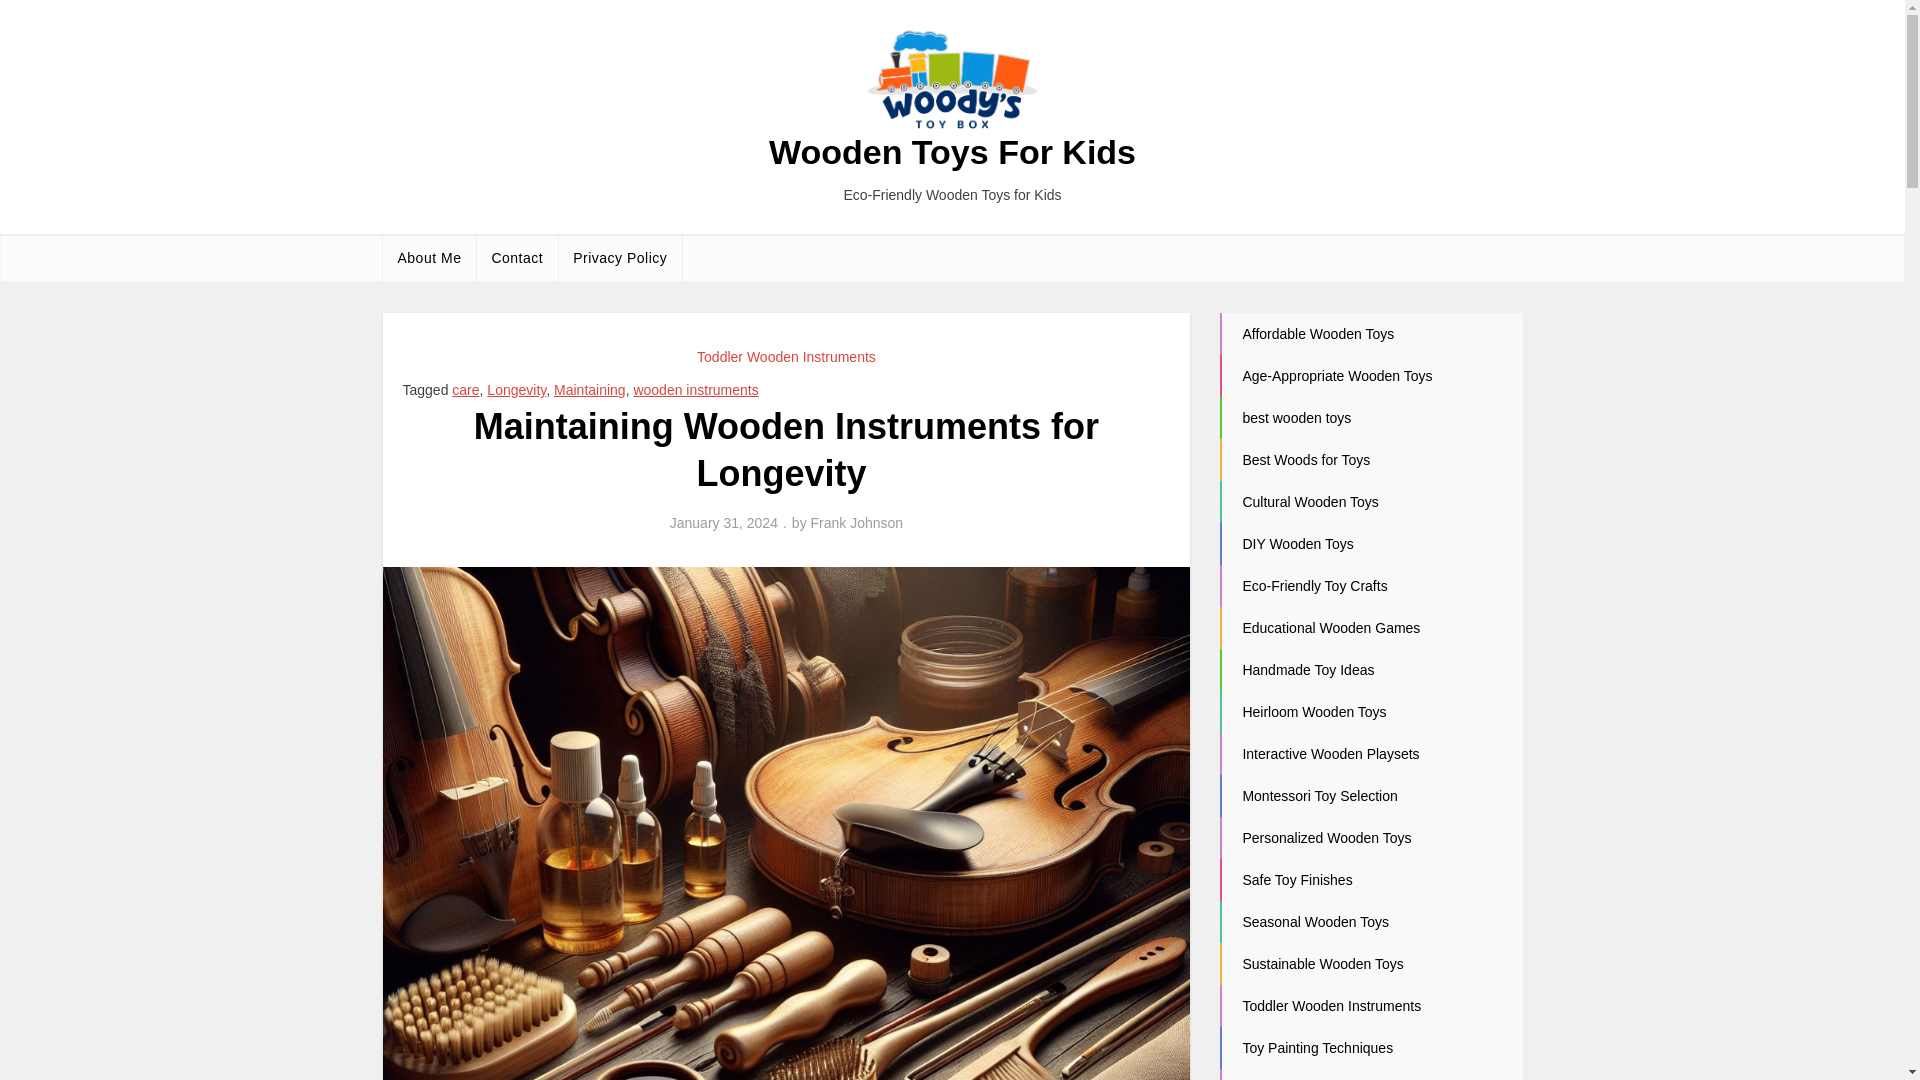 The width and height of the screenshot is (1920, 1080). I want to click on Privacy Policy, so click(620, 258).